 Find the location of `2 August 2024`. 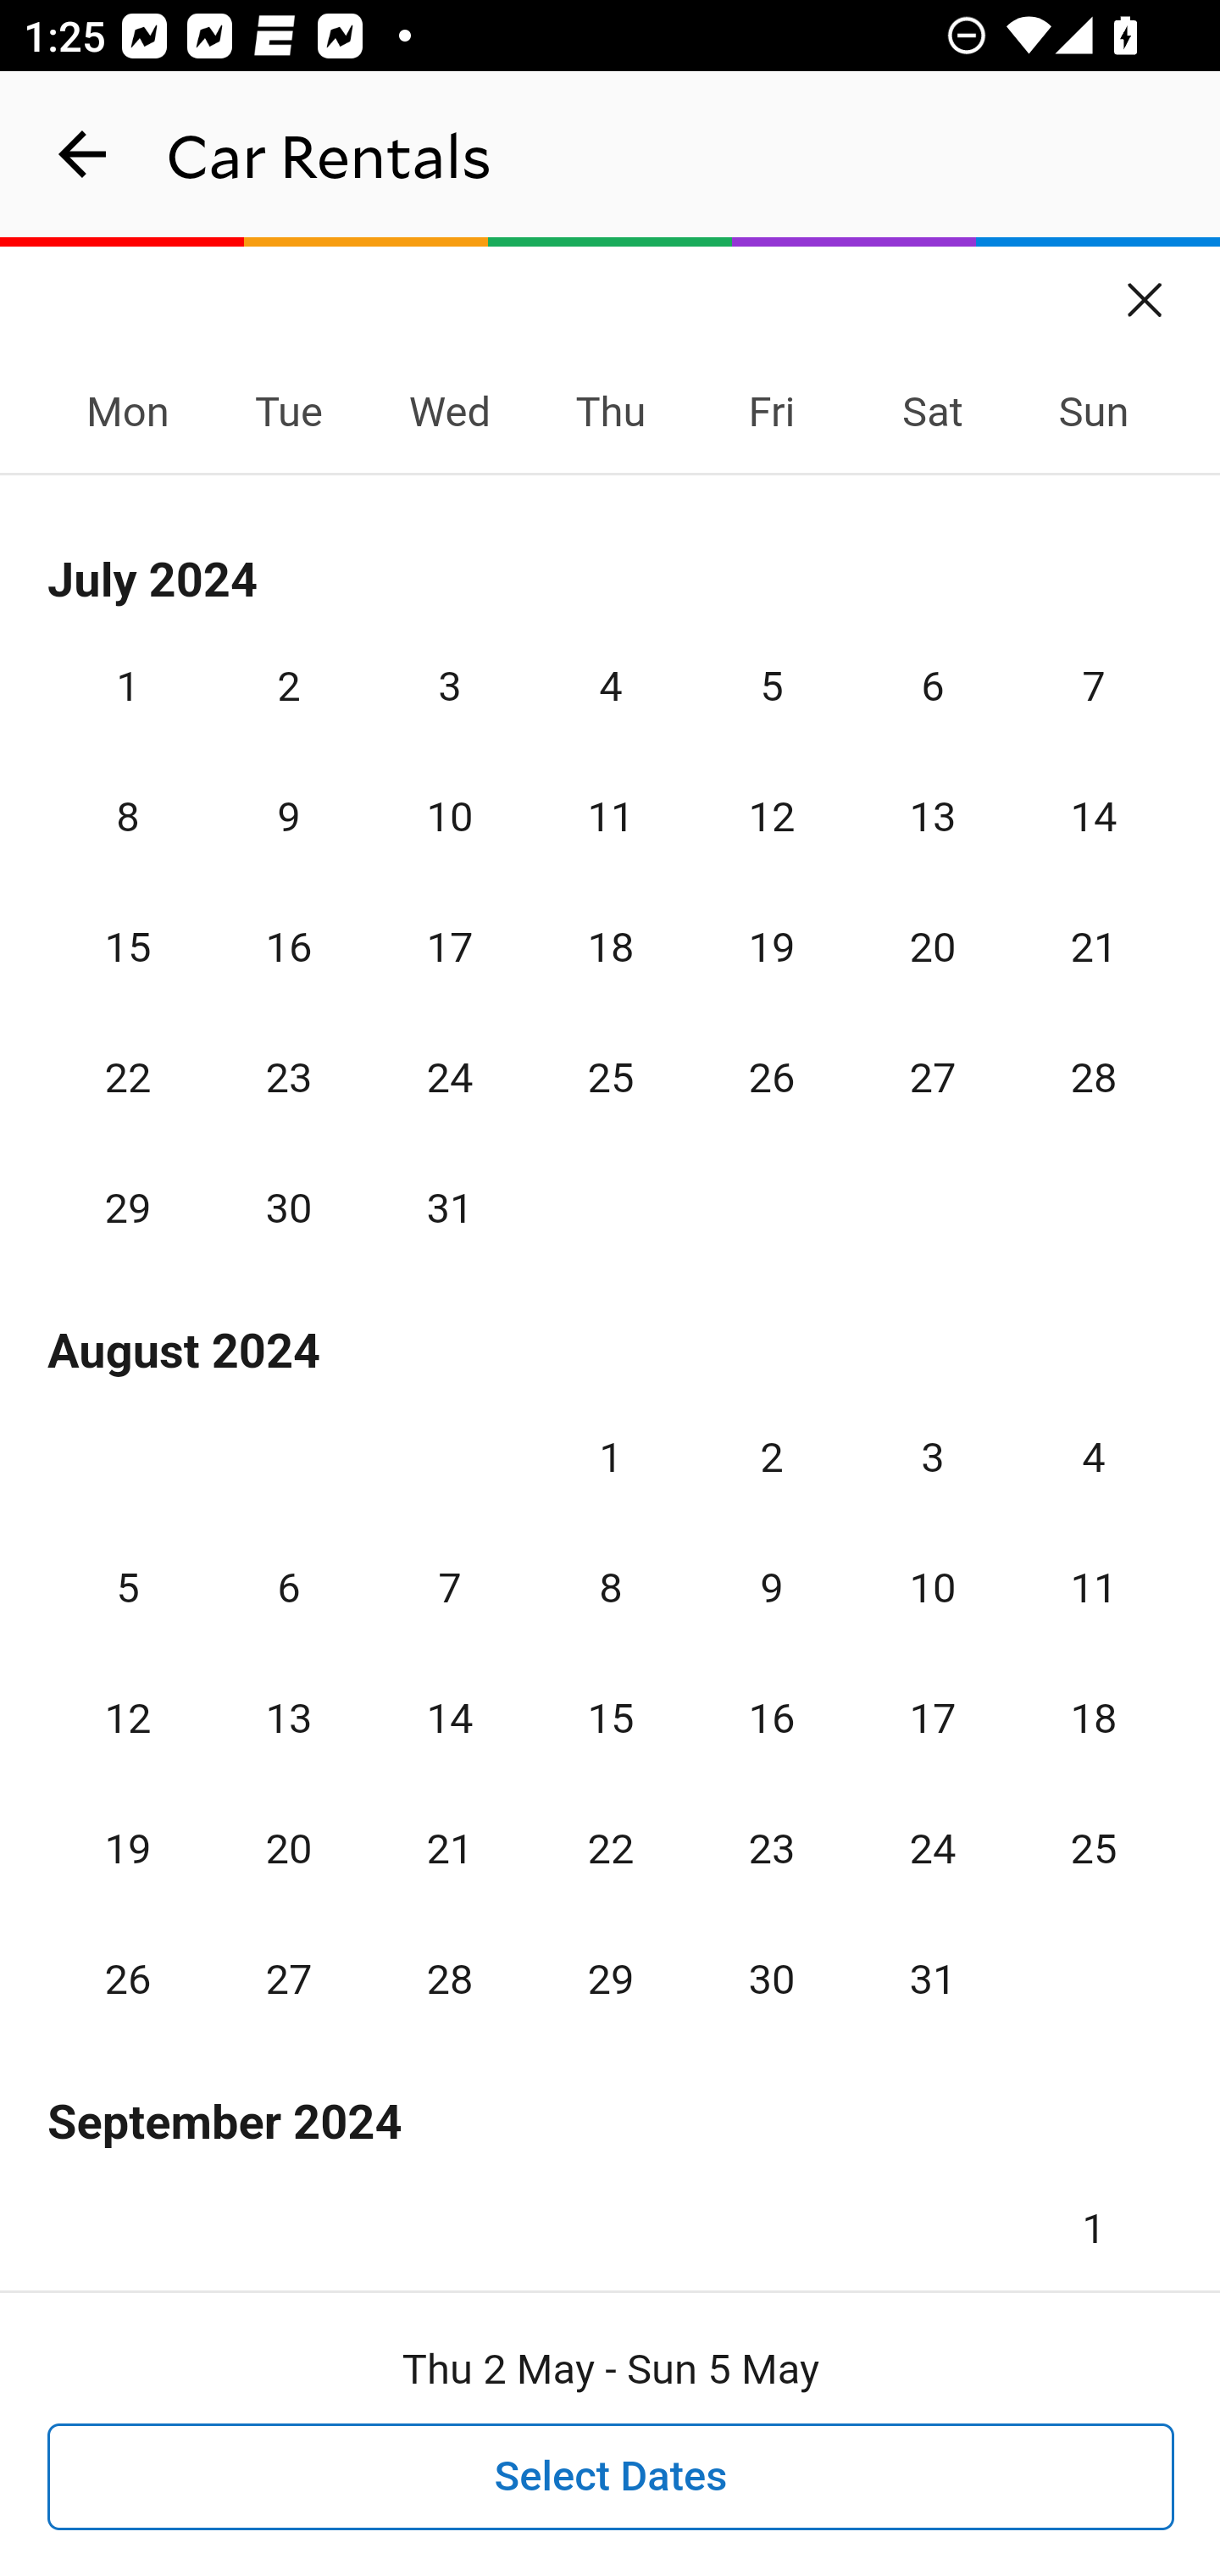

2 August 2024 is located at coordinates (772, 1456).